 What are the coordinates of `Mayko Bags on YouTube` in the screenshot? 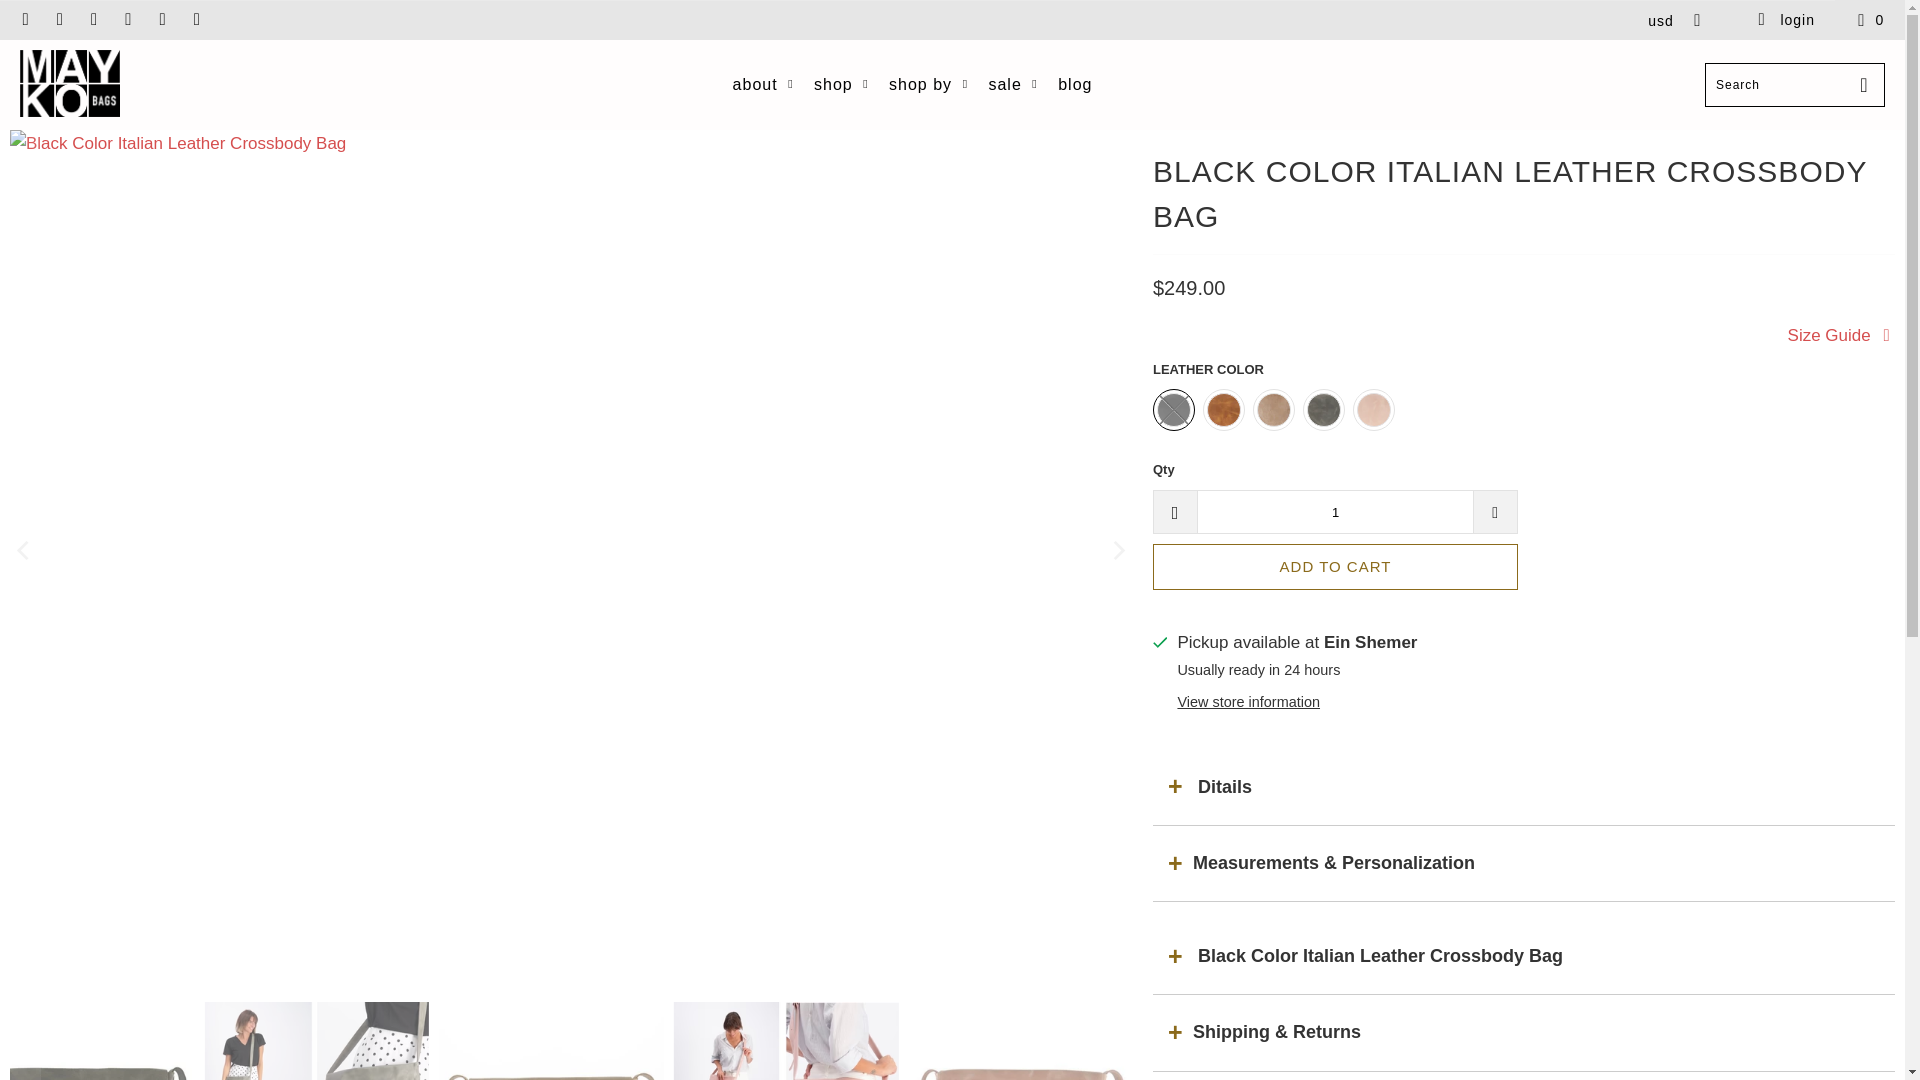 It's located at (94, 20).